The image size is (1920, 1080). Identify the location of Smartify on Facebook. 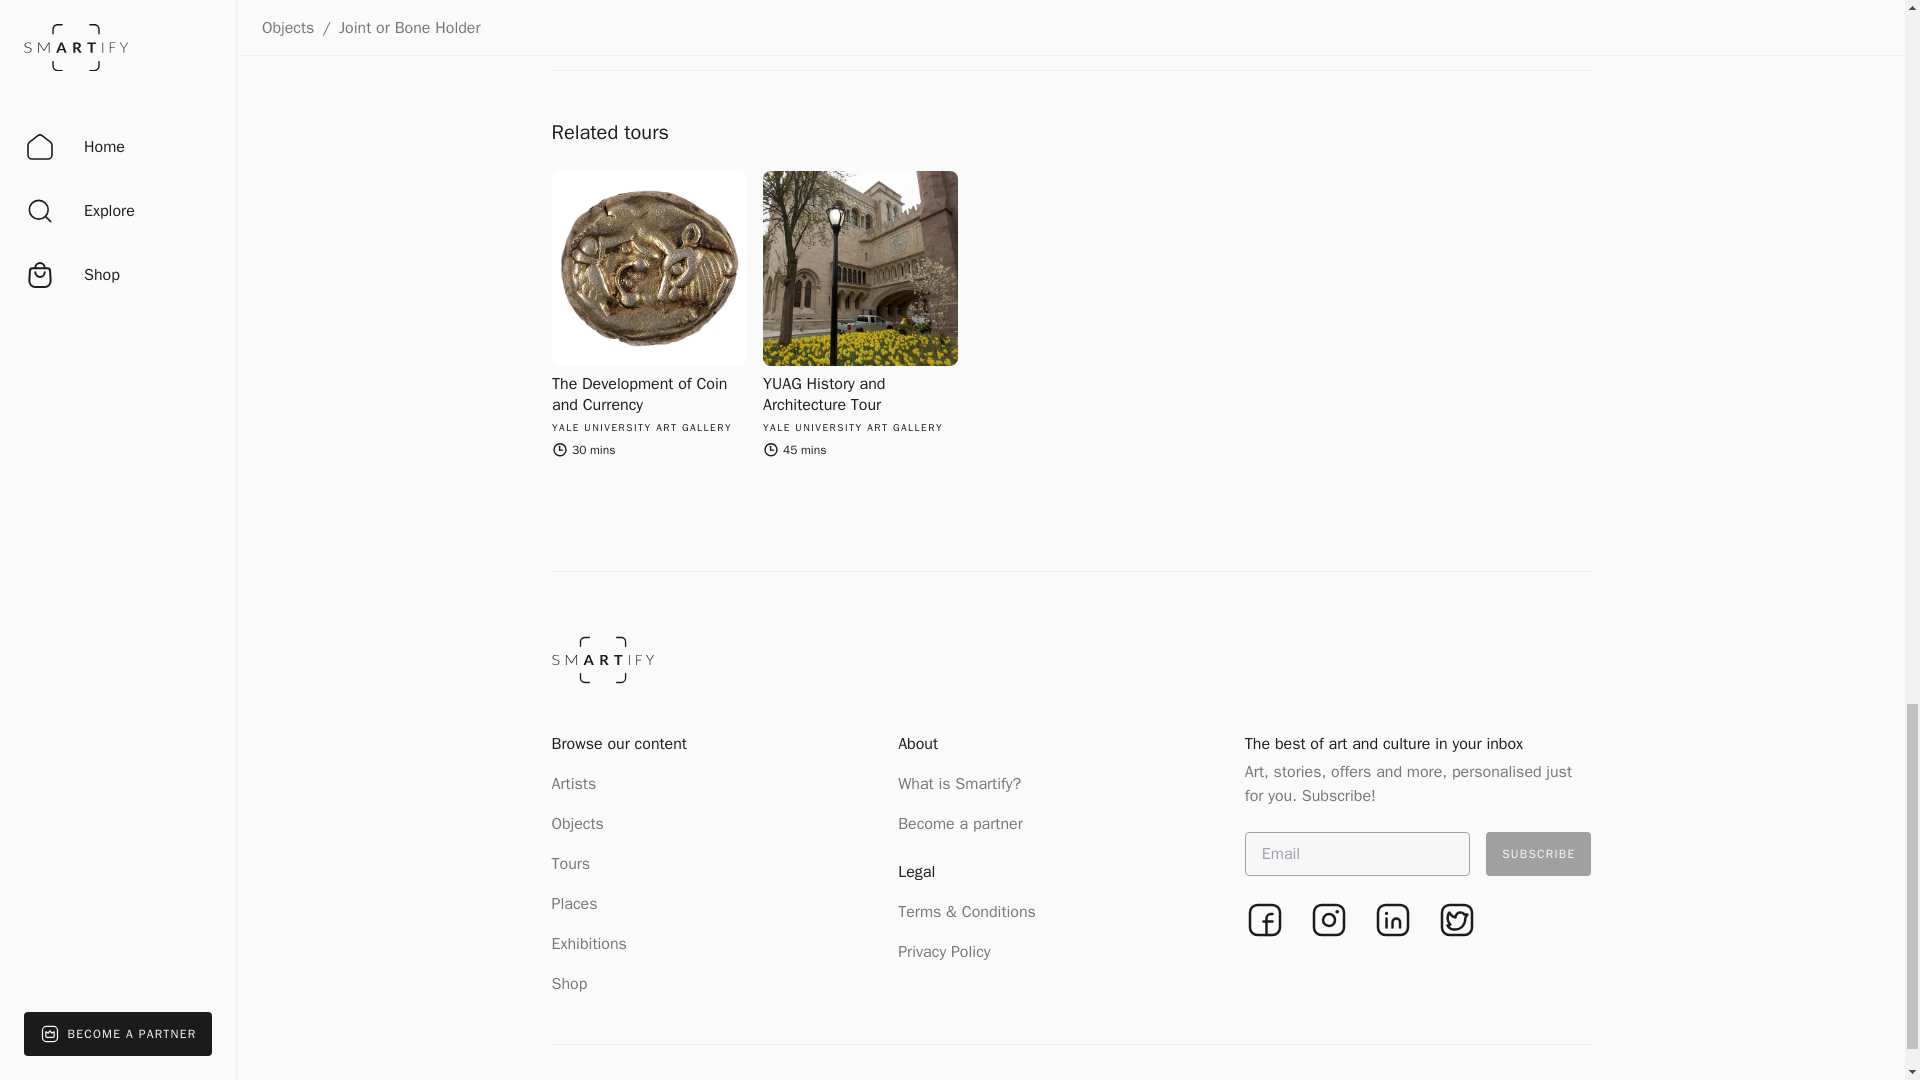
(1264, 919).